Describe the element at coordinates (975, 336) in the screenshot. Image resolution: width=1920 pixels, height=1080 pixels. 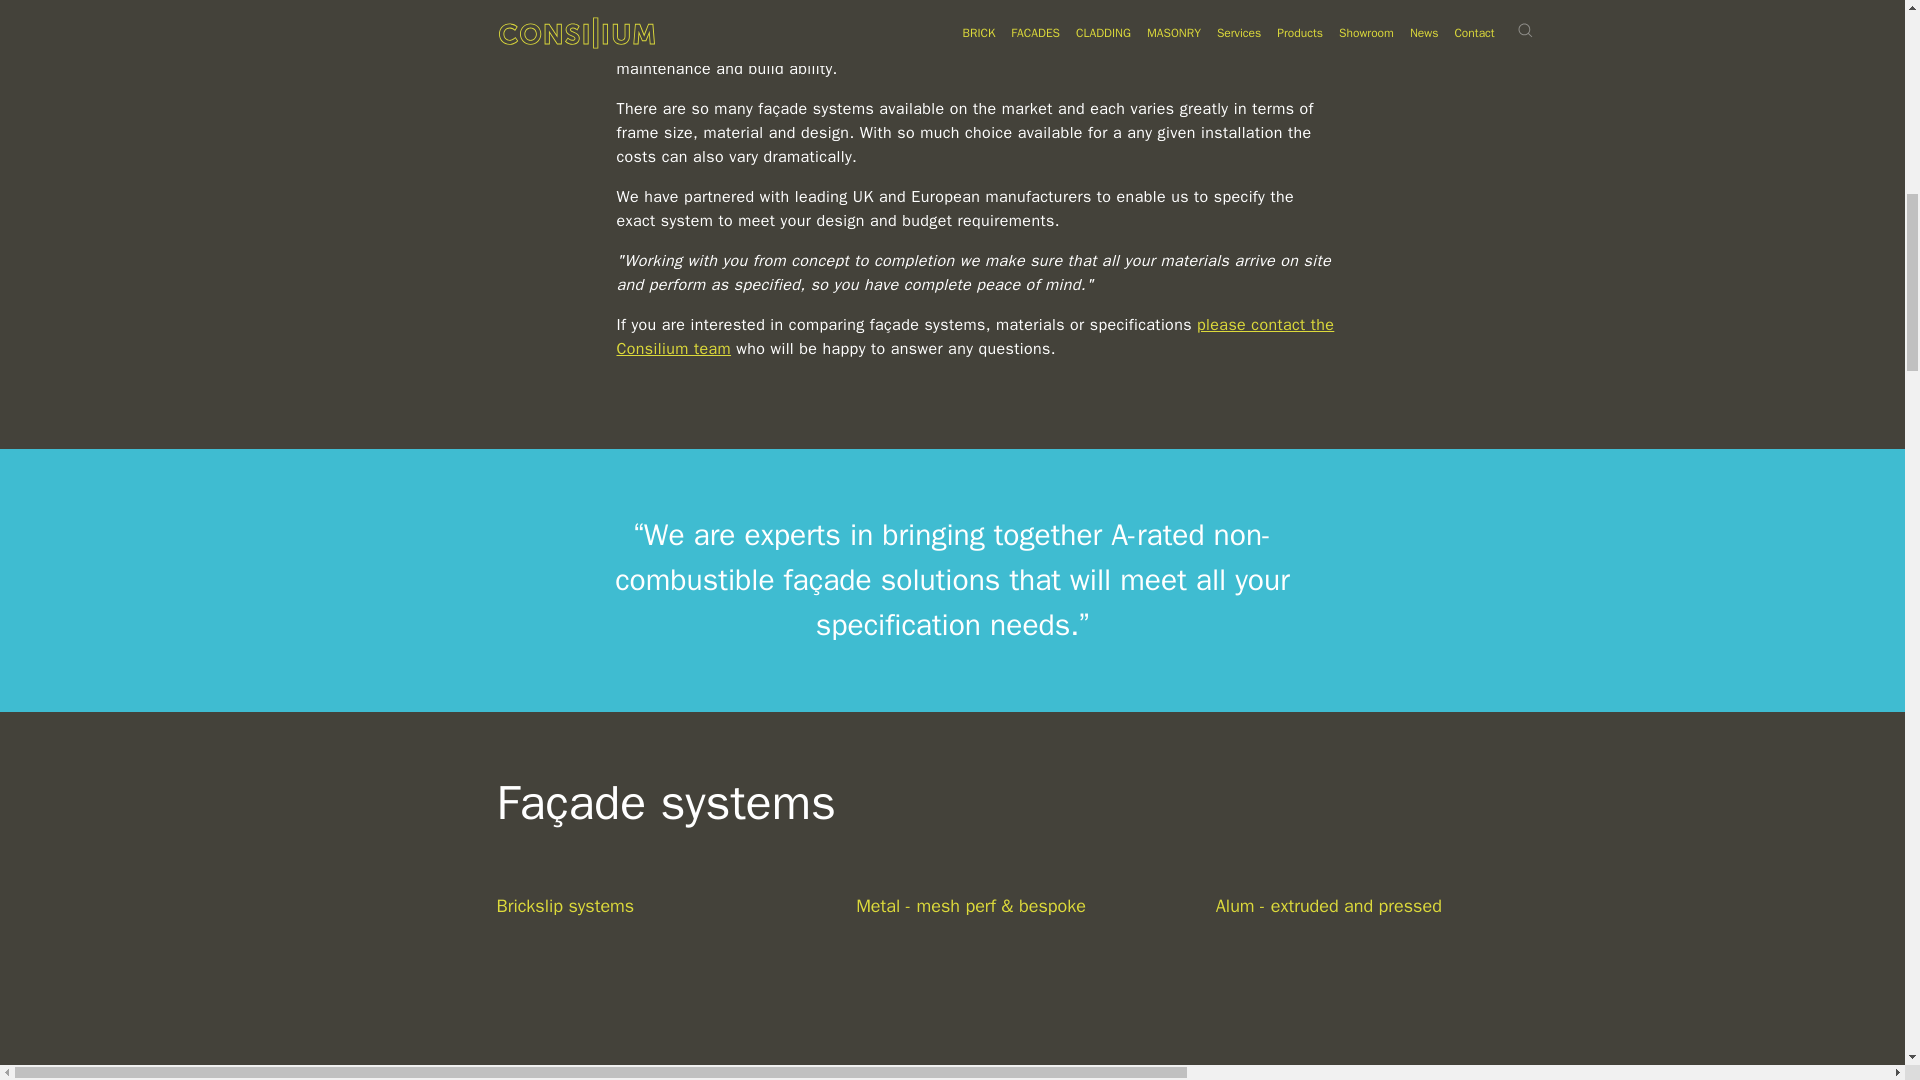
I see `please contact the Consilium team` at that location.